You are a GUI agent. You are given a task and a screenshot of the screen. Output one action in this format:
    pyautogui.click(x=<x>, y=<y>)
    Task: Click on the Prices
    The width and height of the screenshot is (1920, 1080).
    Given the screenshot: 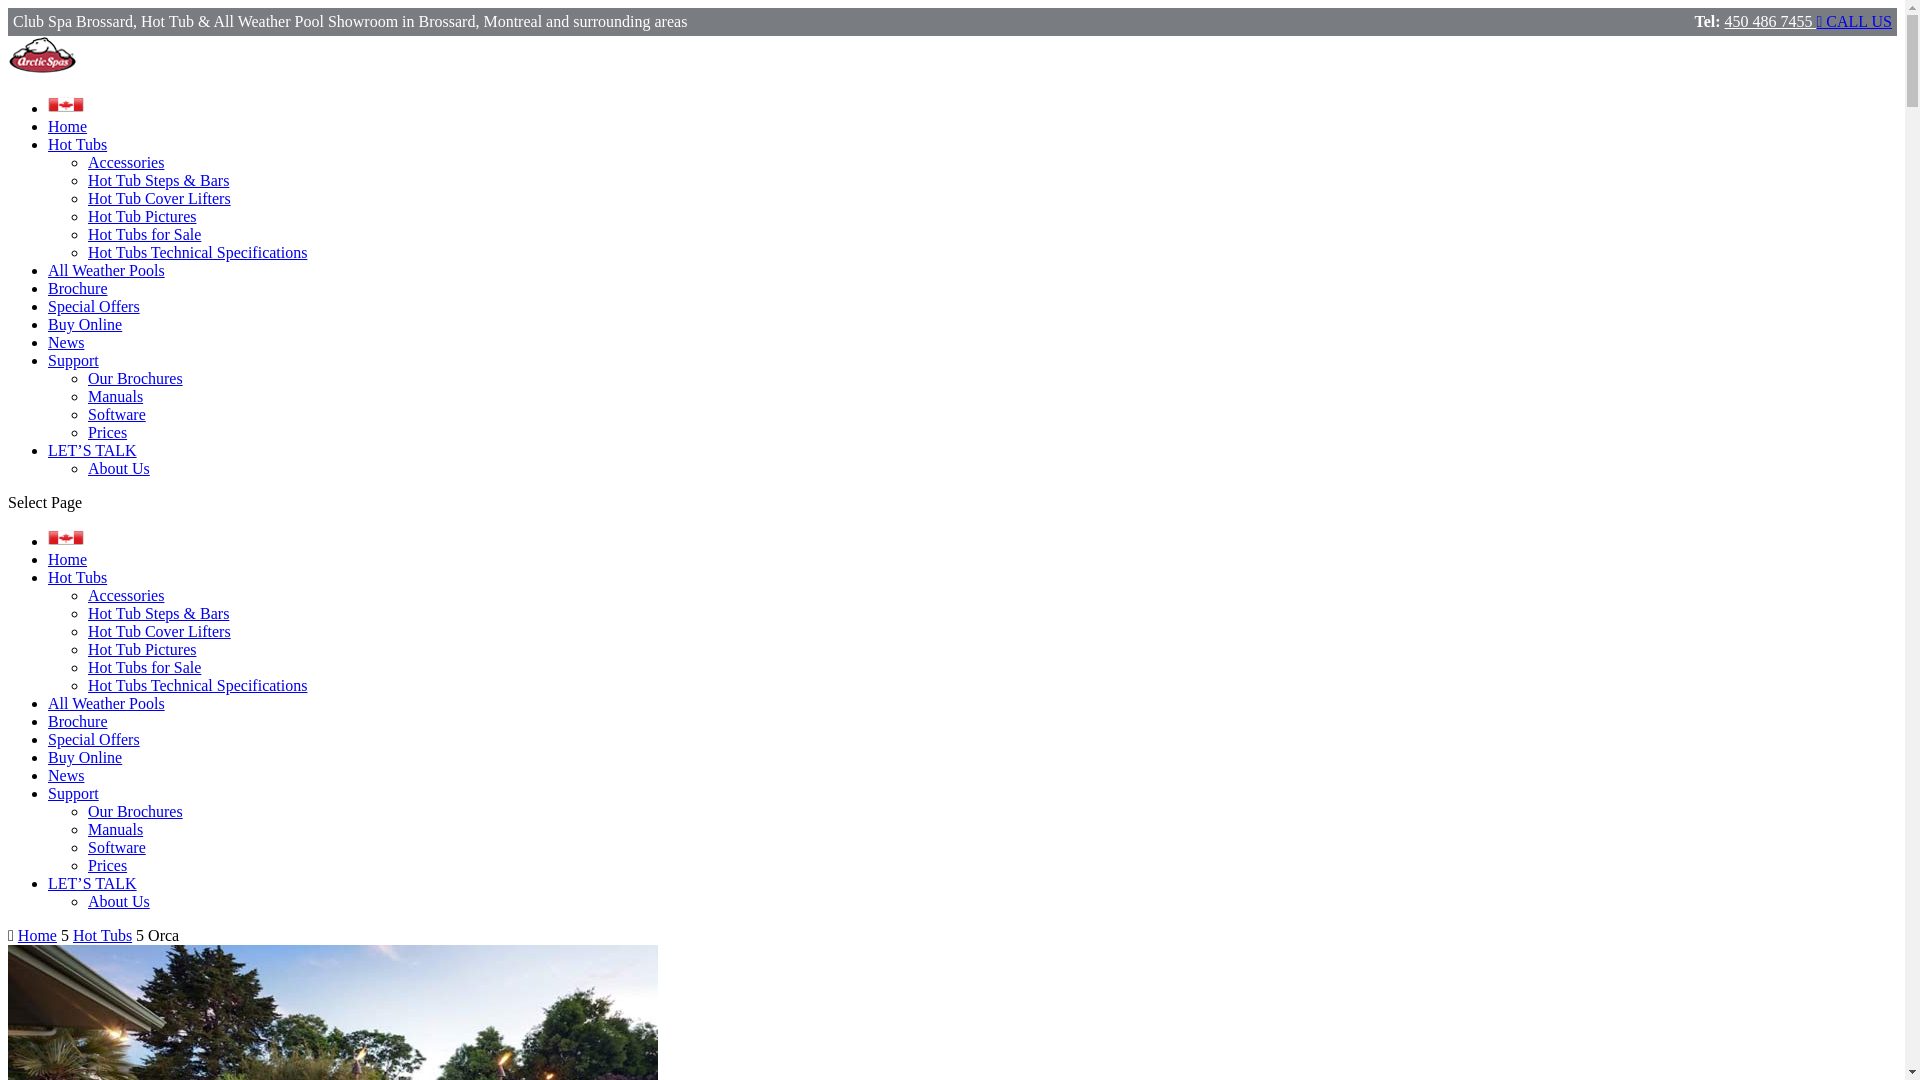 What is the action you would take?
    pyautogui.click(x=108, y=432)
    